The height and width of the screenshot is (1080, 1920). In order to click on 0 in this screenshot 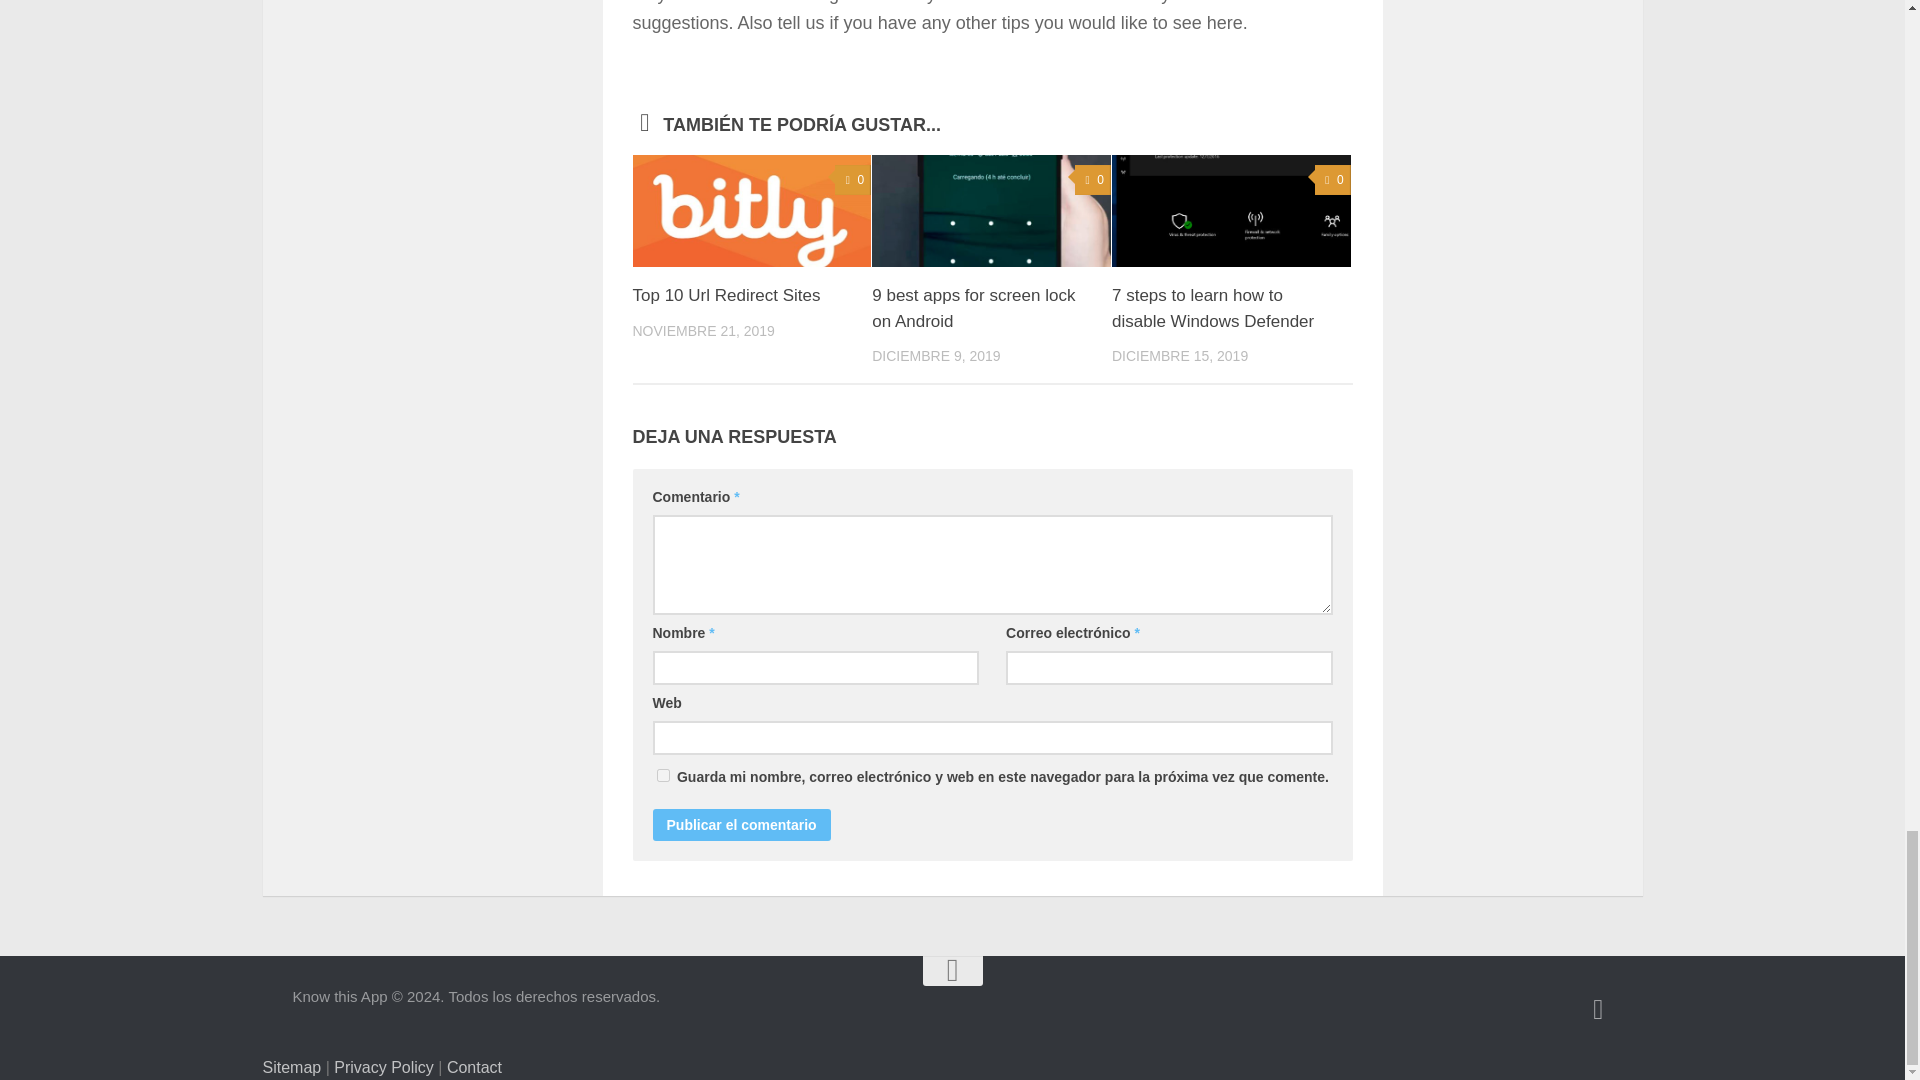, I will do `click(1333, 180)`.